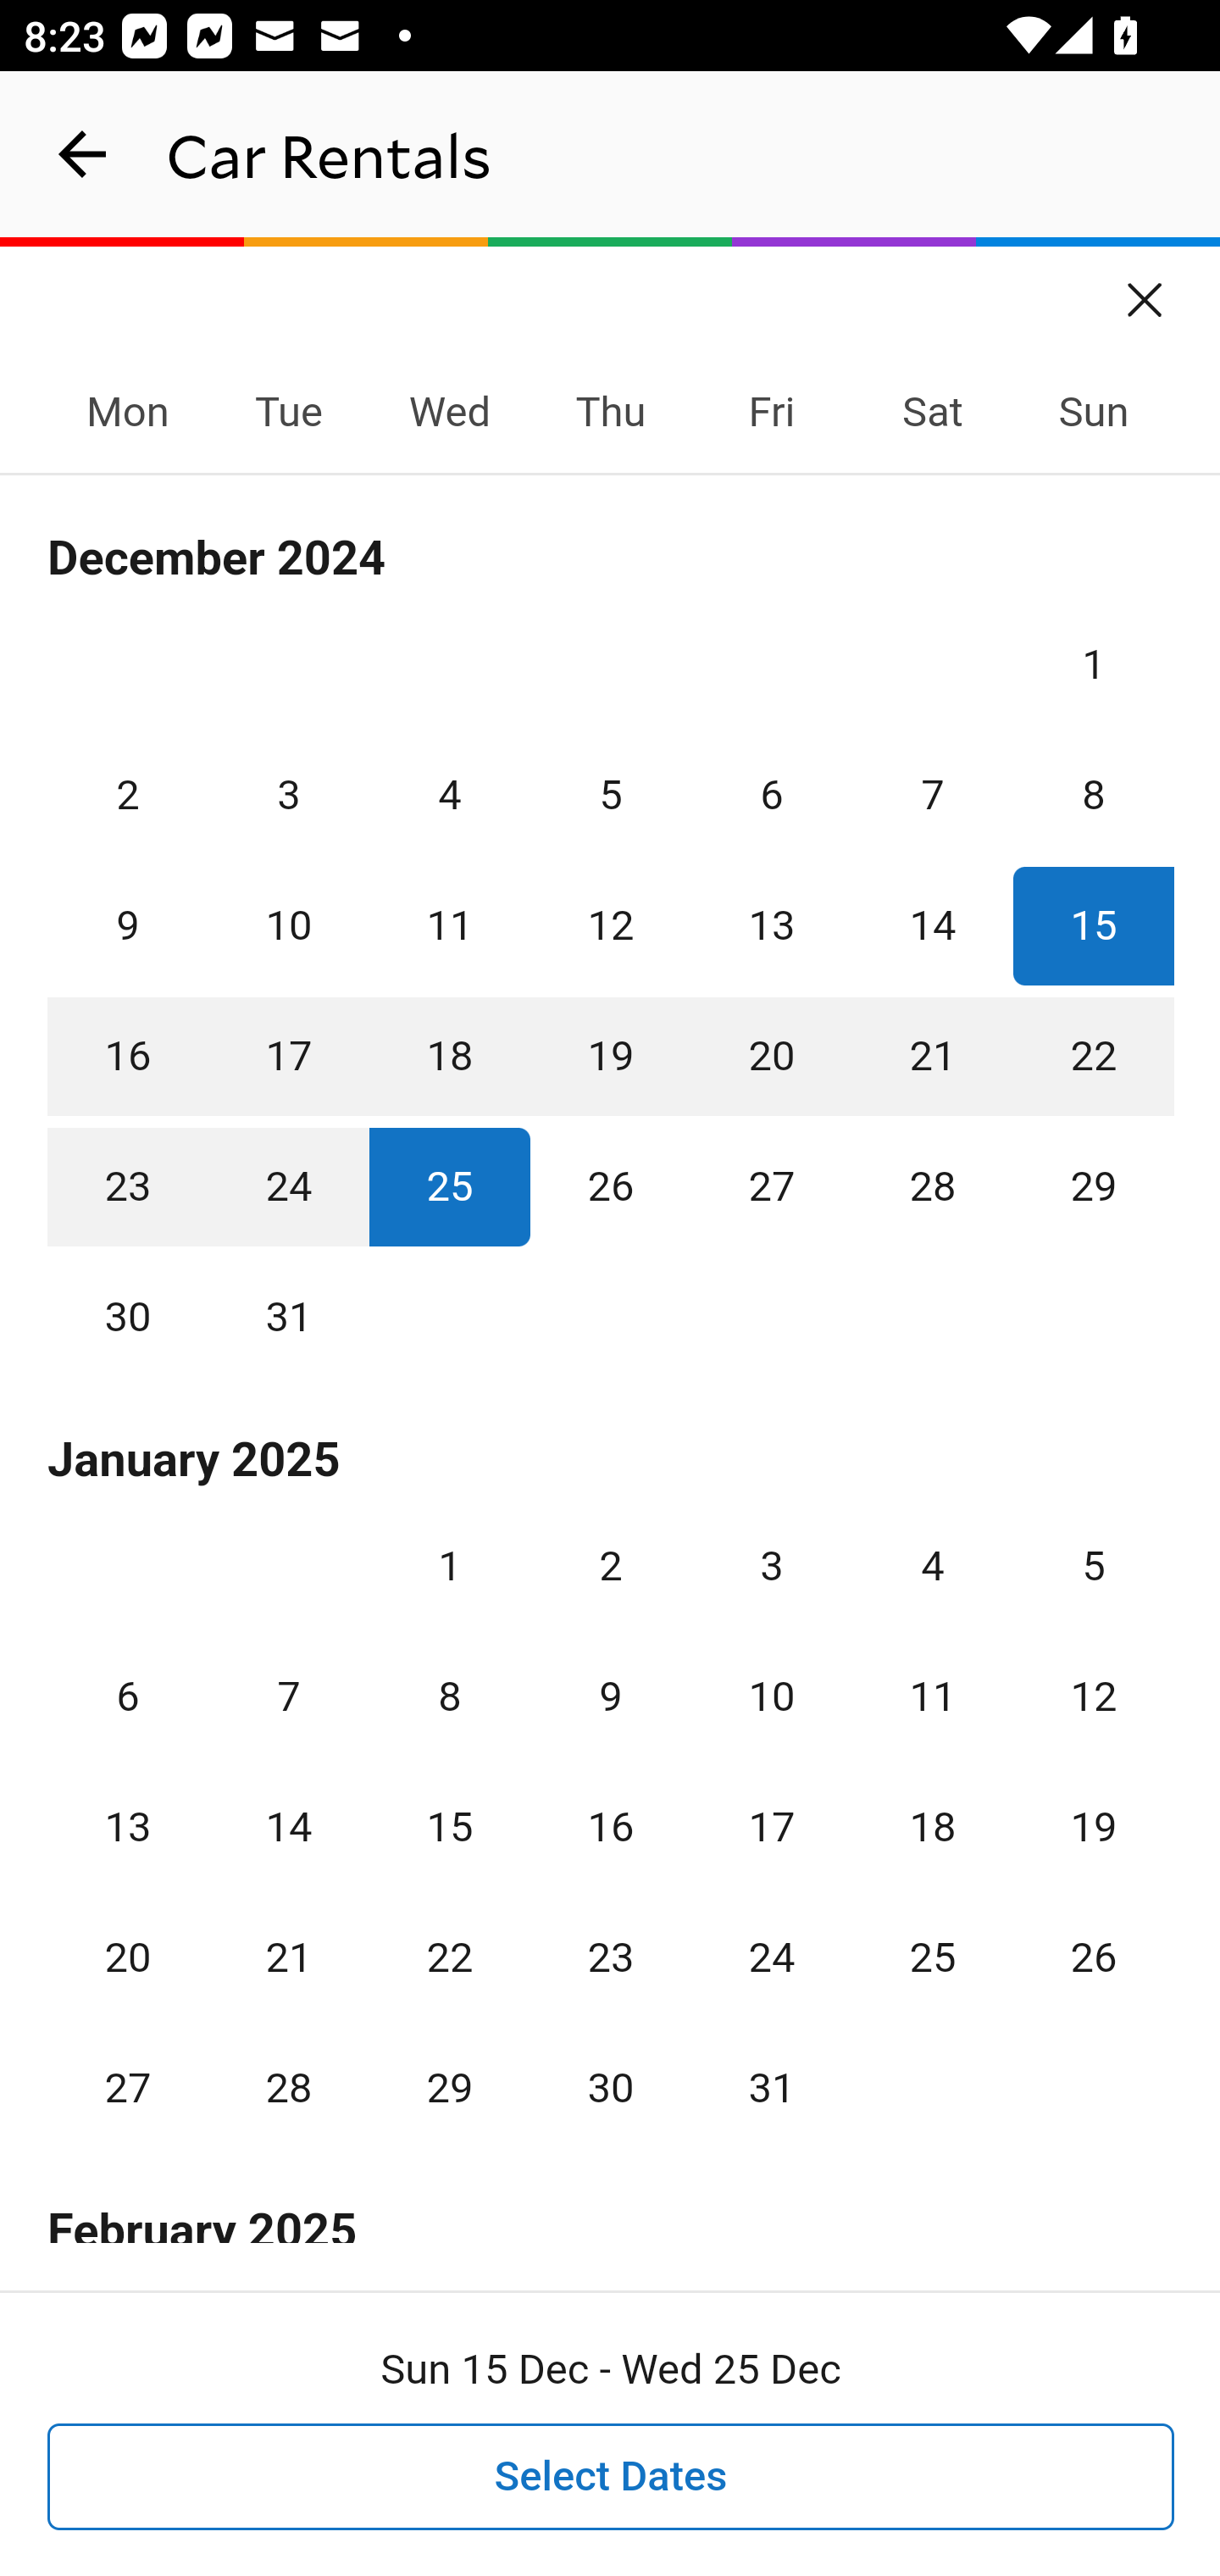 The height and width of the screenshot is (2576, 1220). I want to click on 2 January 2025, so click(611, 1566).